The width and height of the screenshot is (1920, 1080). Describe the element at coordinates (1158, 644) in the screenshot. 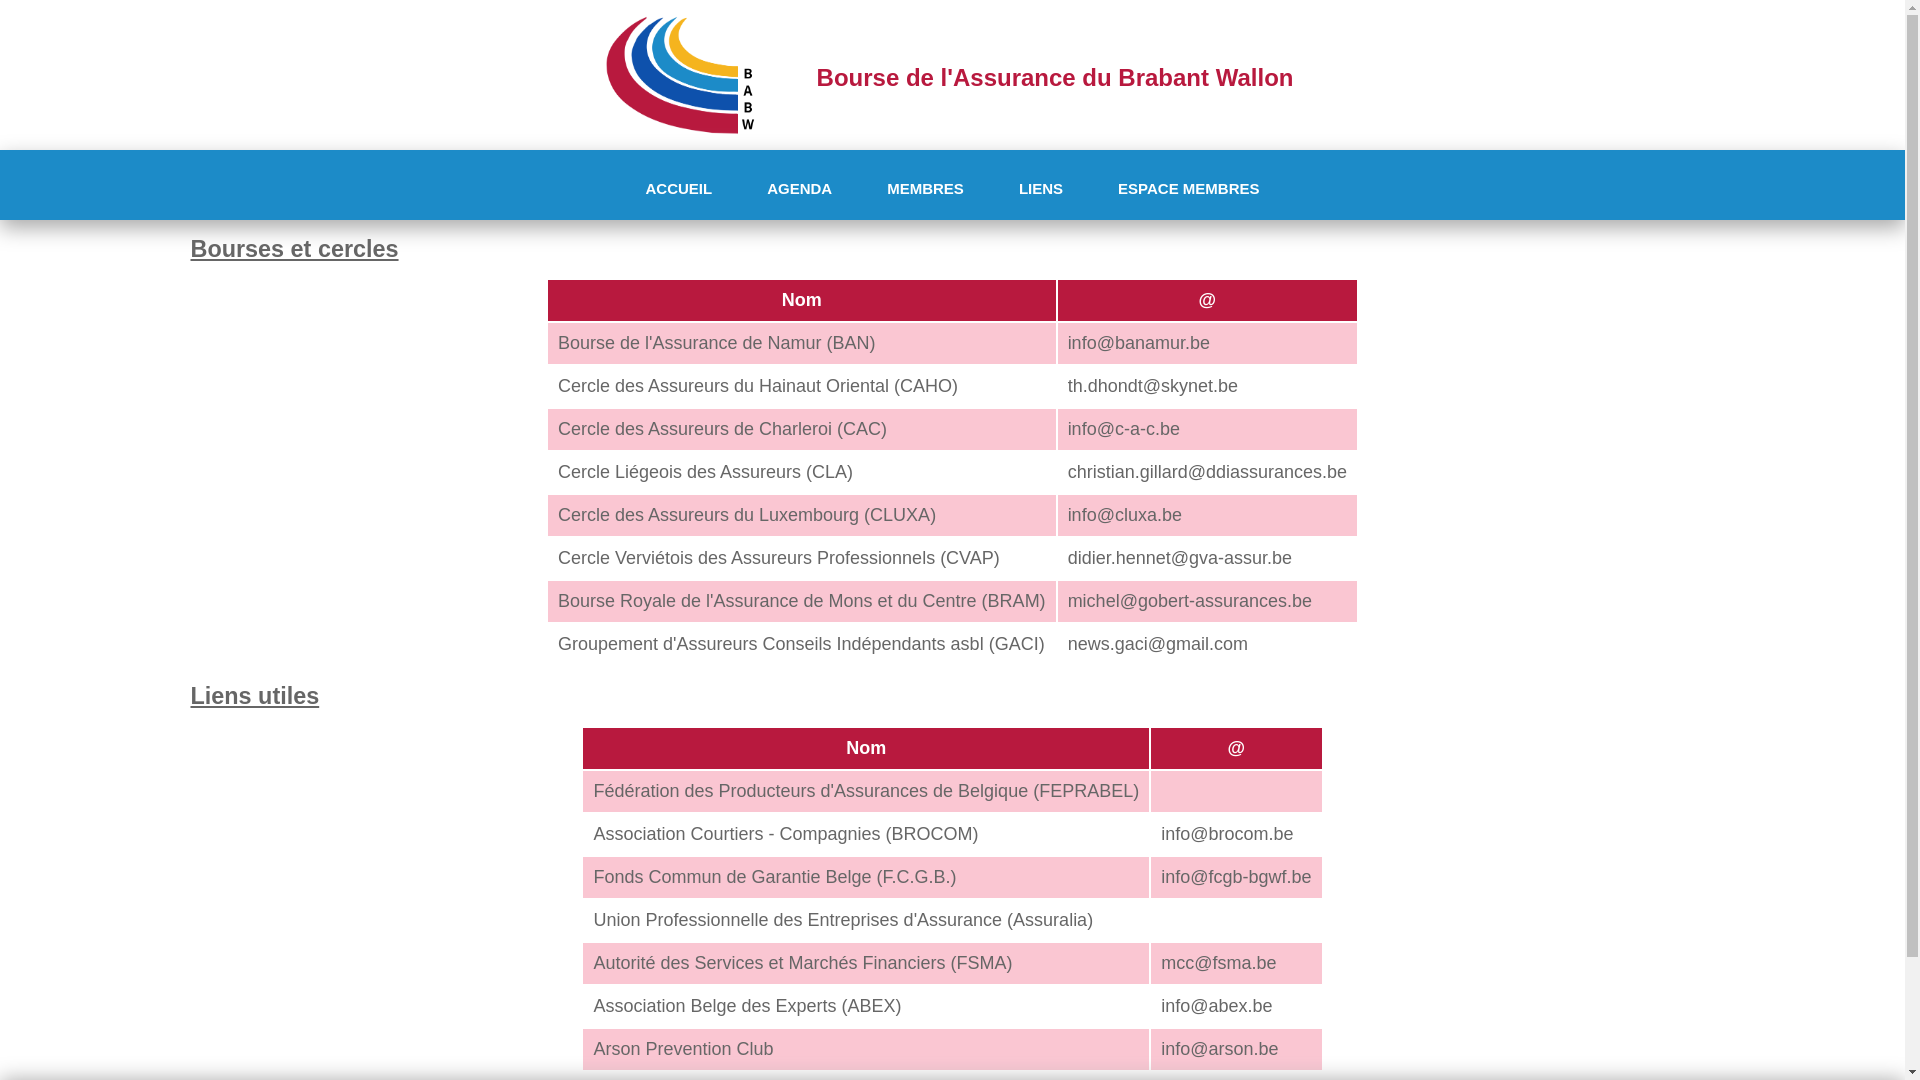

I see `news.gaci@gmail.com` at that location.